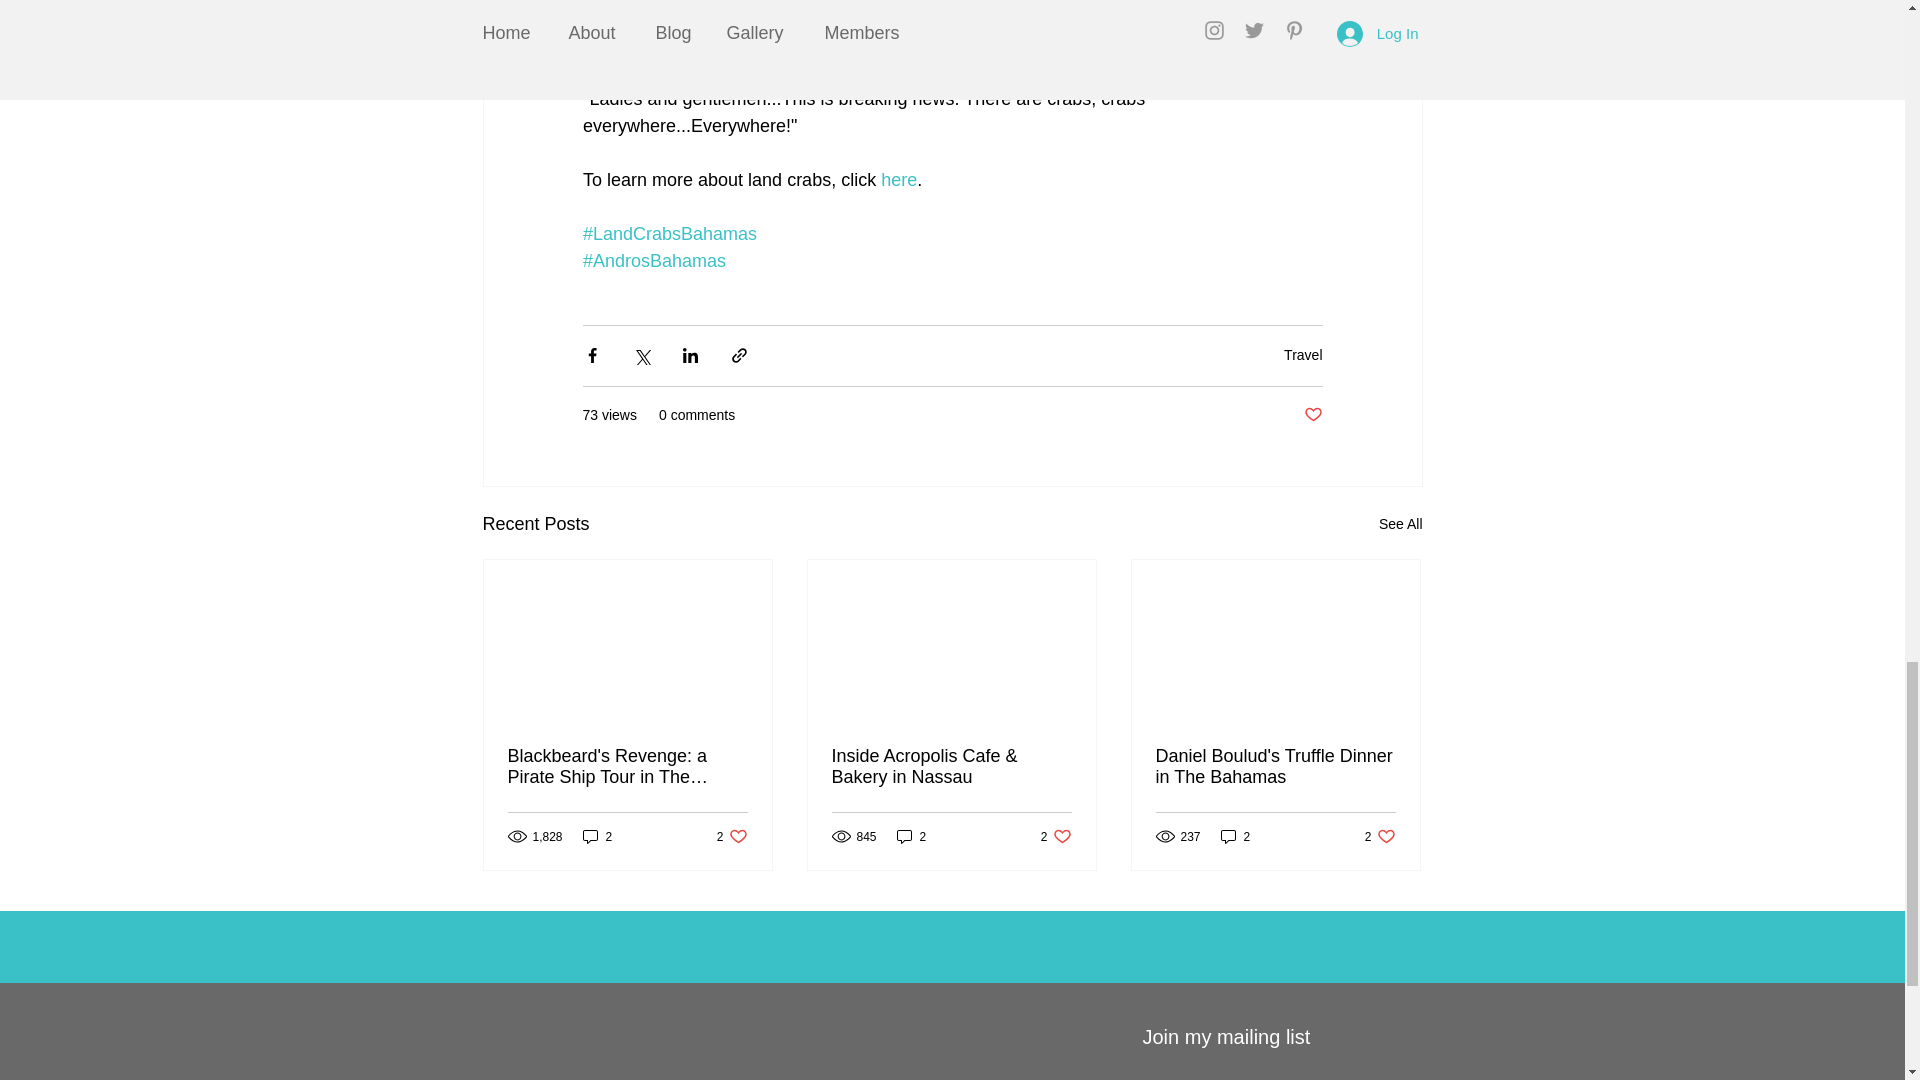 The height and width of the screenshot is (1080, 1920). Describe the element at coordinates (598, 836) in the screenshot. I see `2` at that location.